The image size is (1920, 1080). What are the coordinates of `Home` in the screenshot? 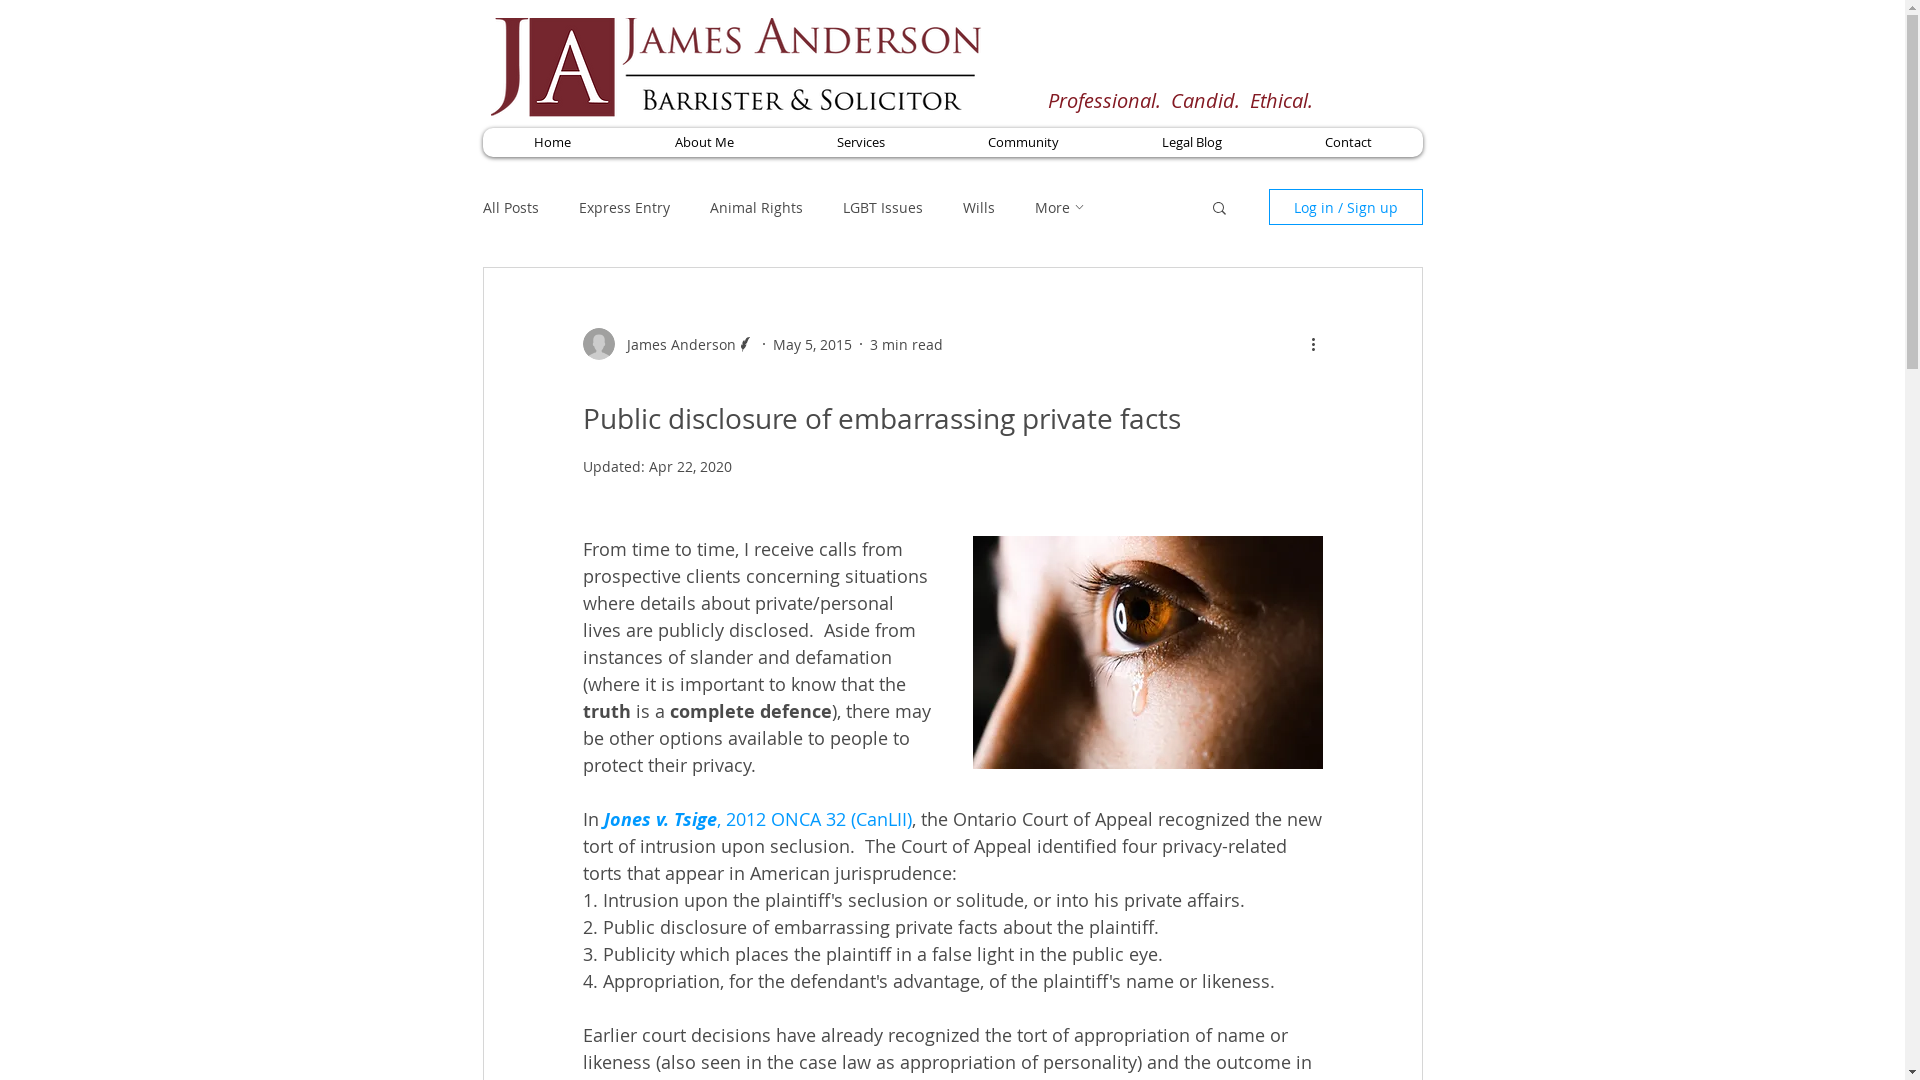 It's located at (552, 142).